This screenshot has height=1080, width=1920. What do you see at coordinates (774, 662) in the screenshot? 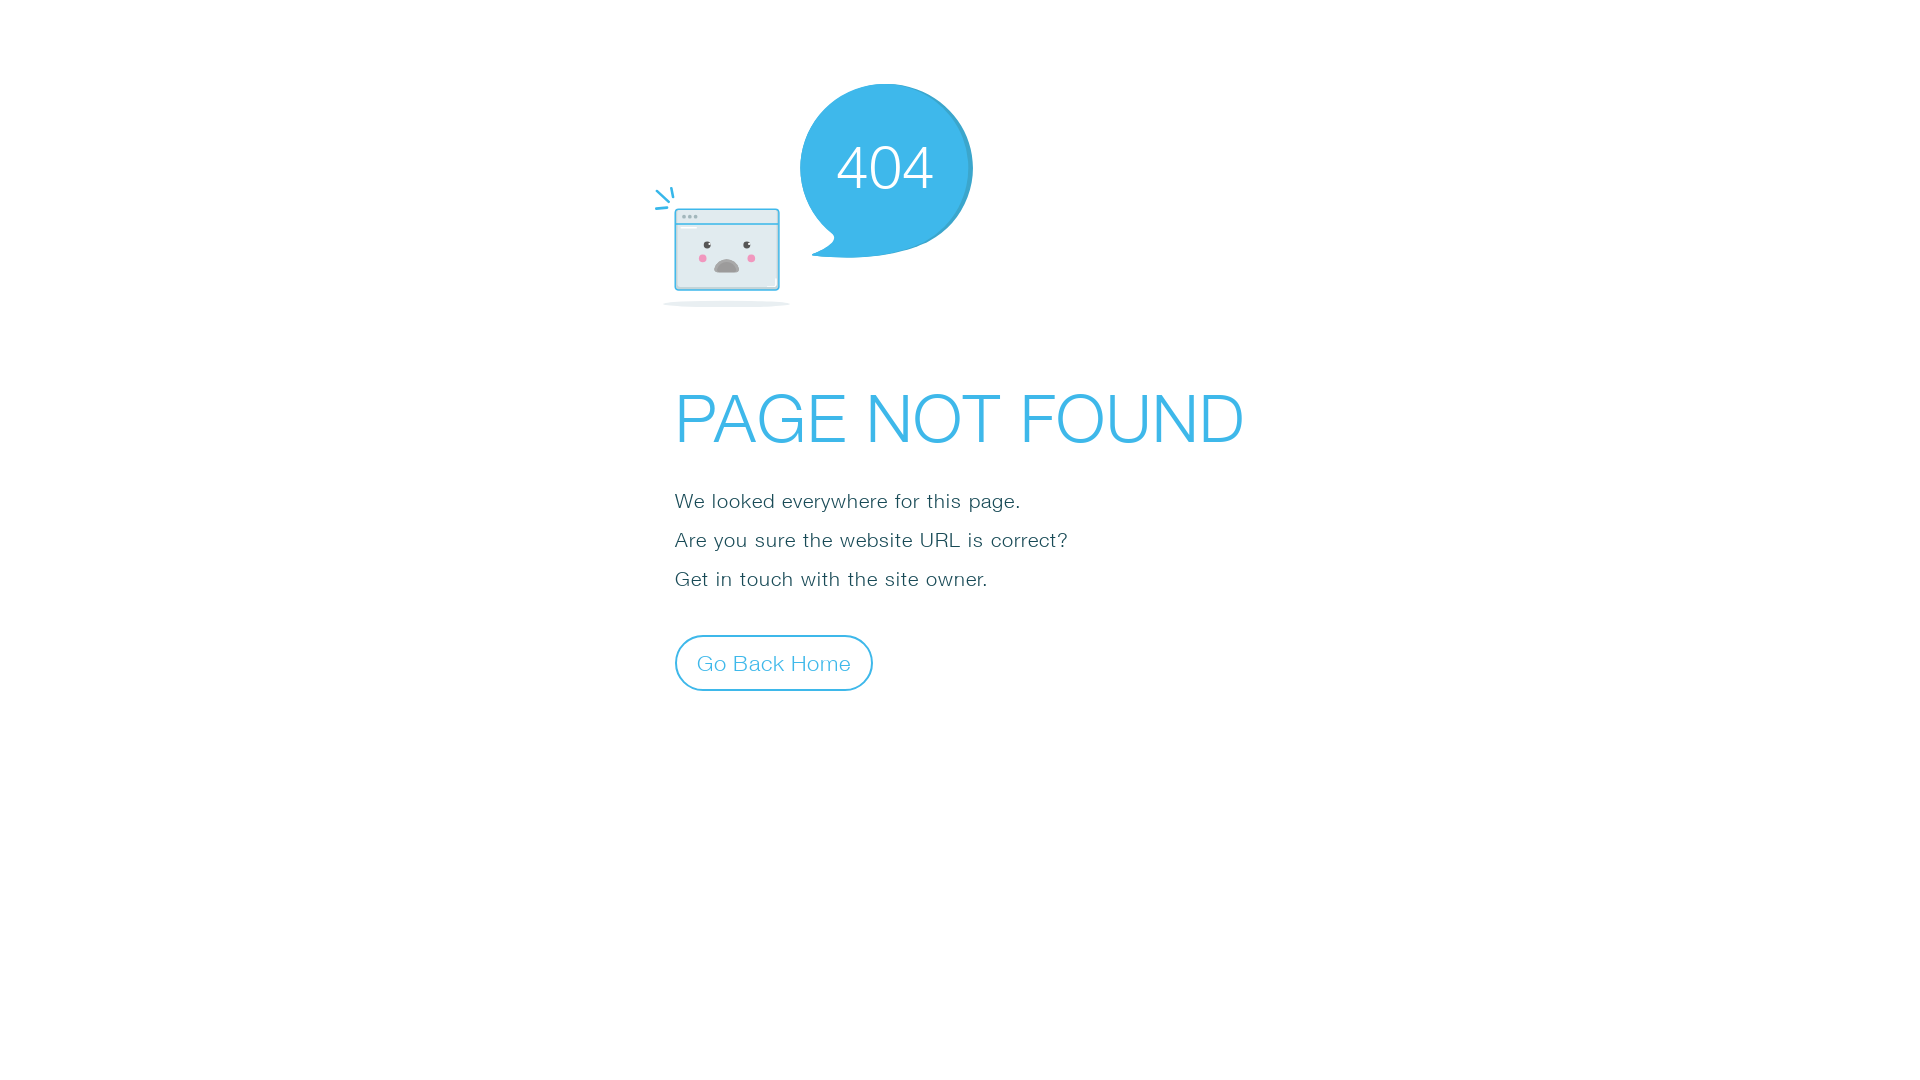
I see `Go Back Home` at bounding box center [774, 662].